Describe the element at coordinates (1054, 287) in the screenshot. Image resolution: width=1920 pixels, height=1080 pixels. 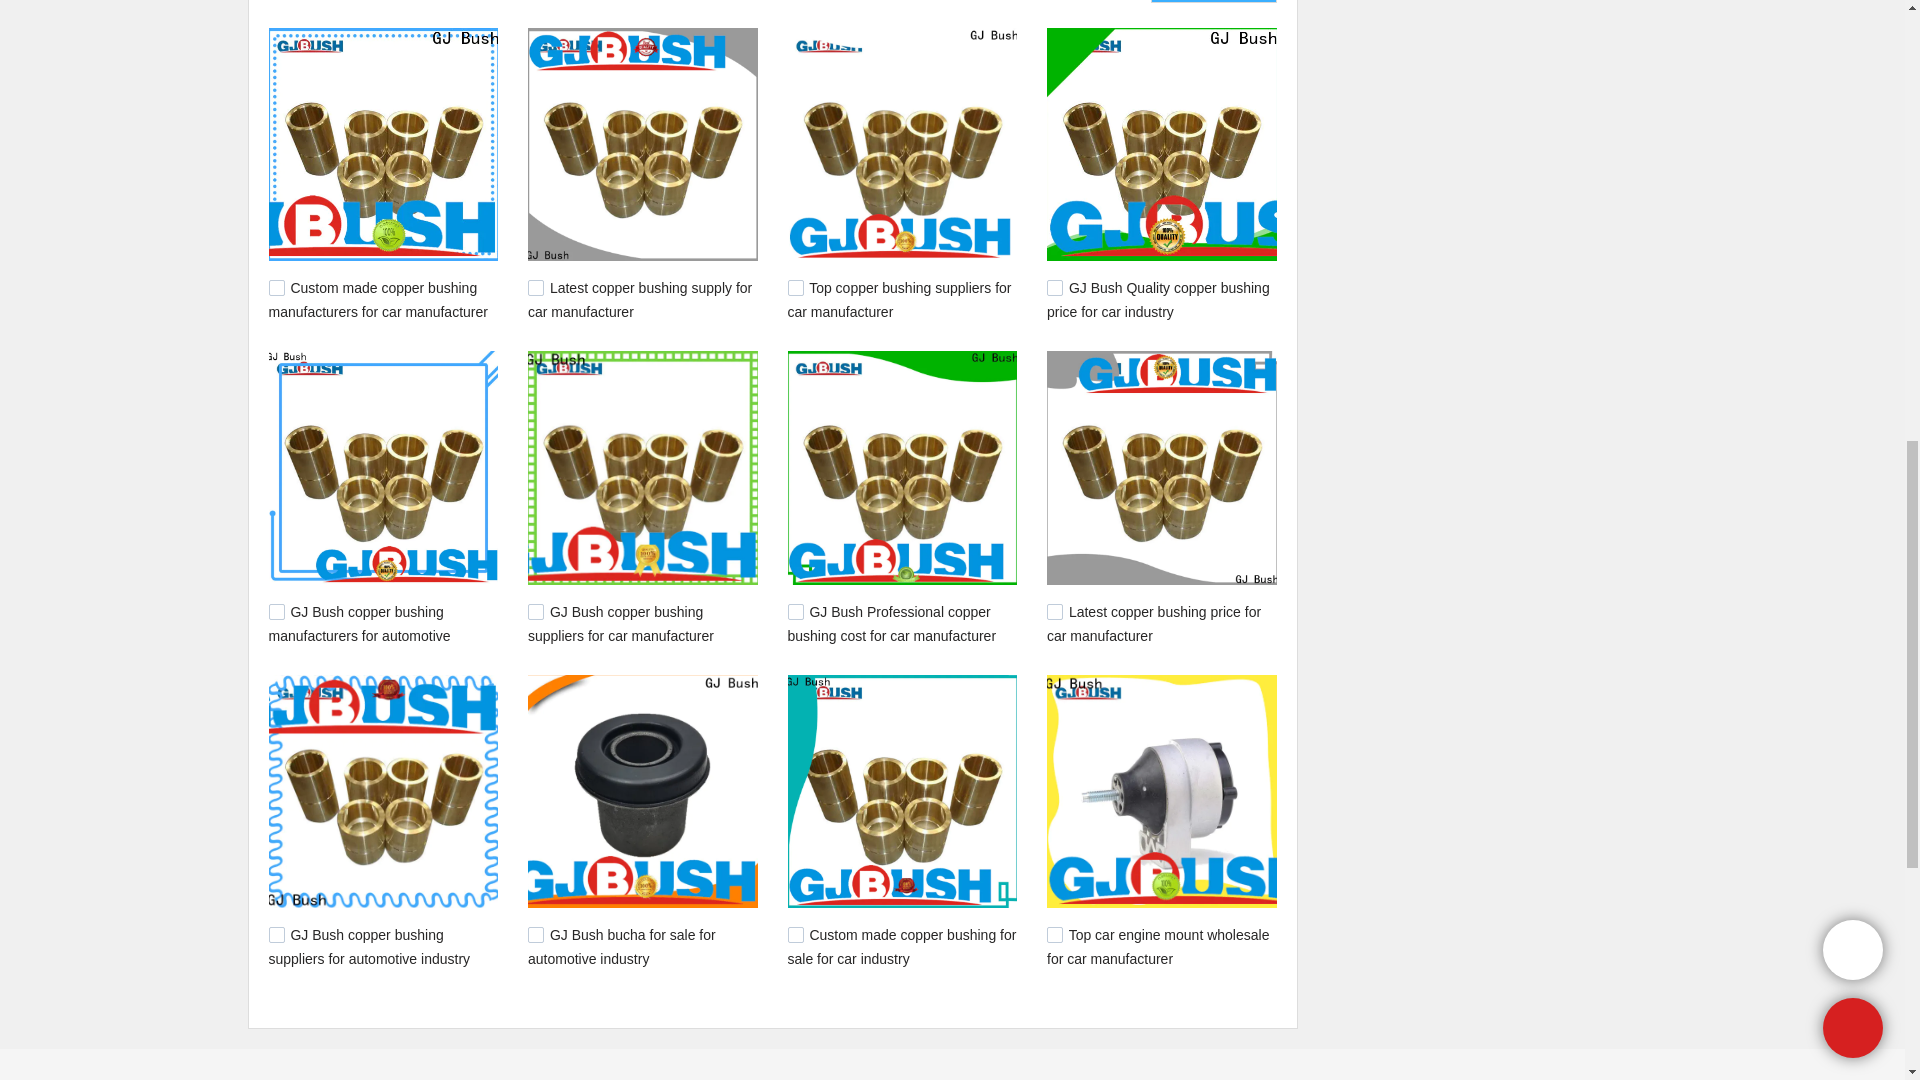
I see `2967` at that location.